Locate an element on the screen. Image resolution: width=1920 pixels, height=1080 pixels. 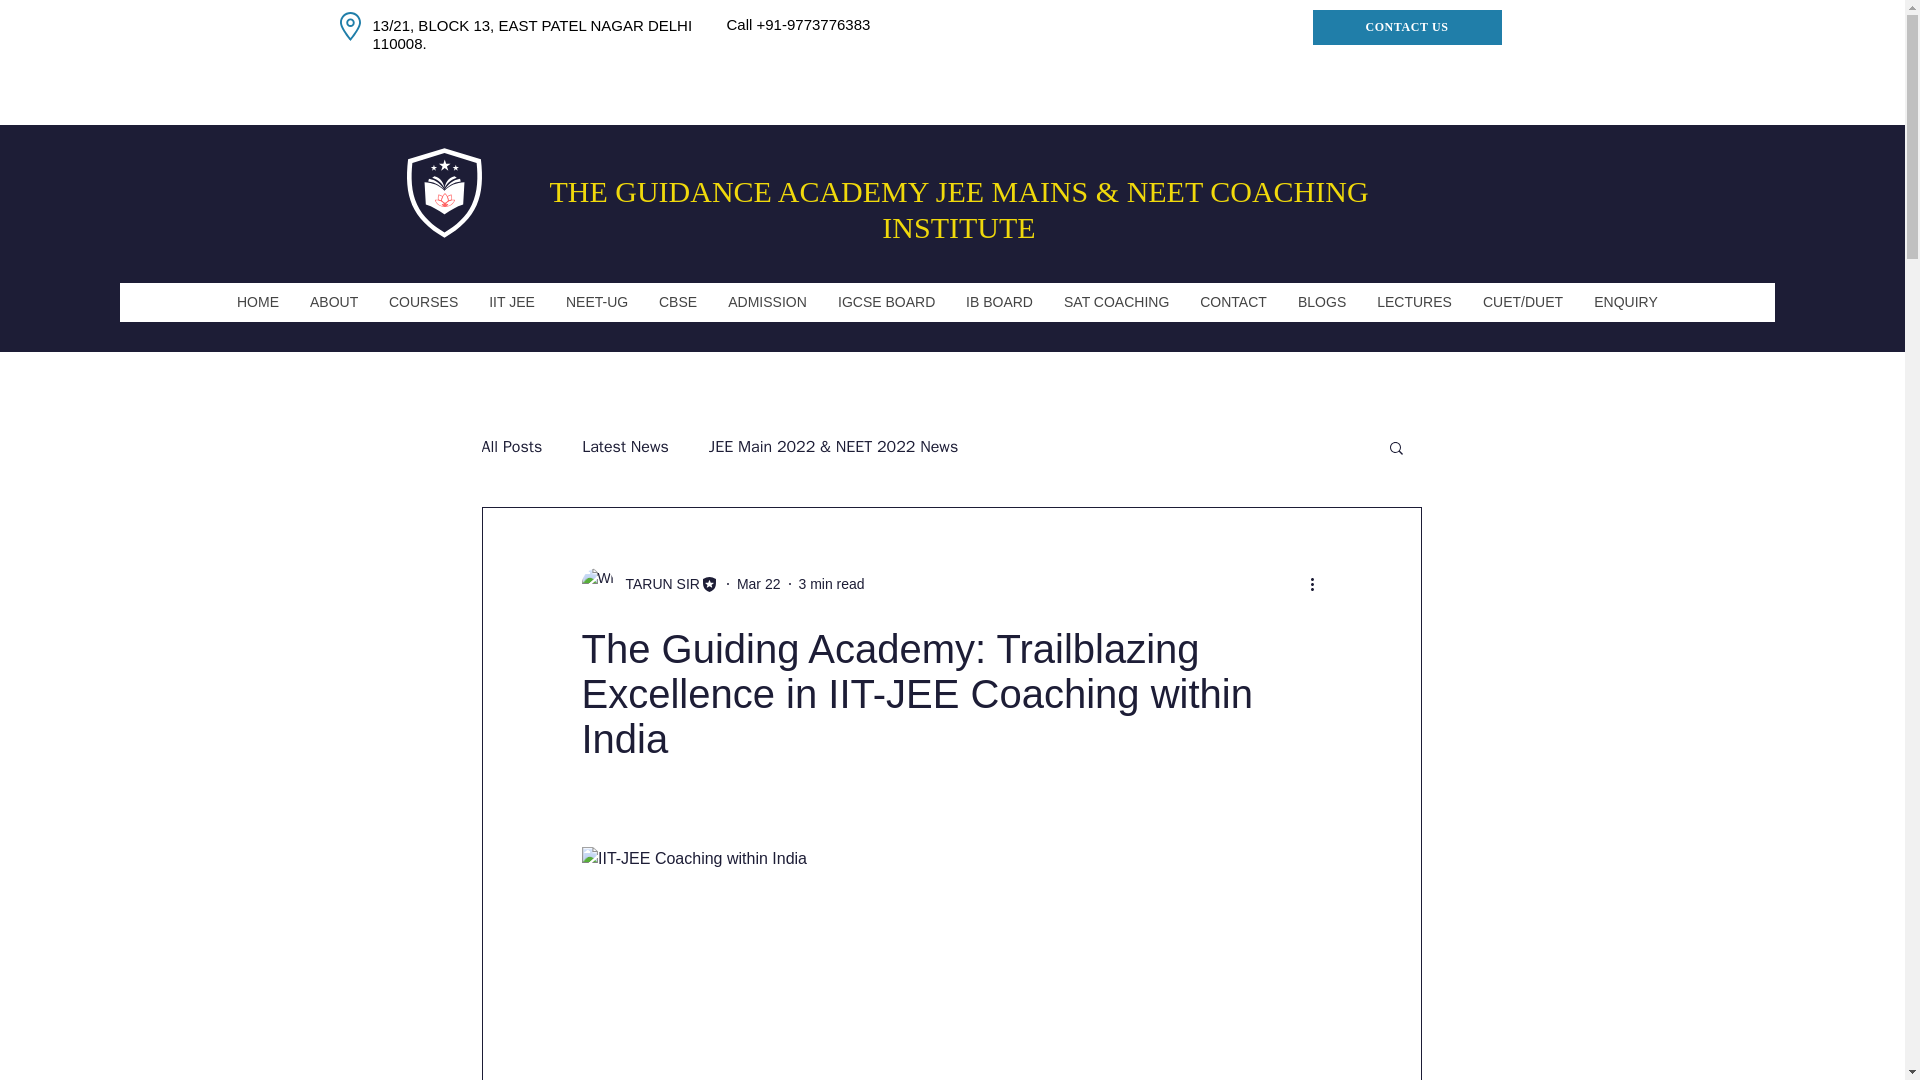
COURSES is located at coordinates (422, 302).